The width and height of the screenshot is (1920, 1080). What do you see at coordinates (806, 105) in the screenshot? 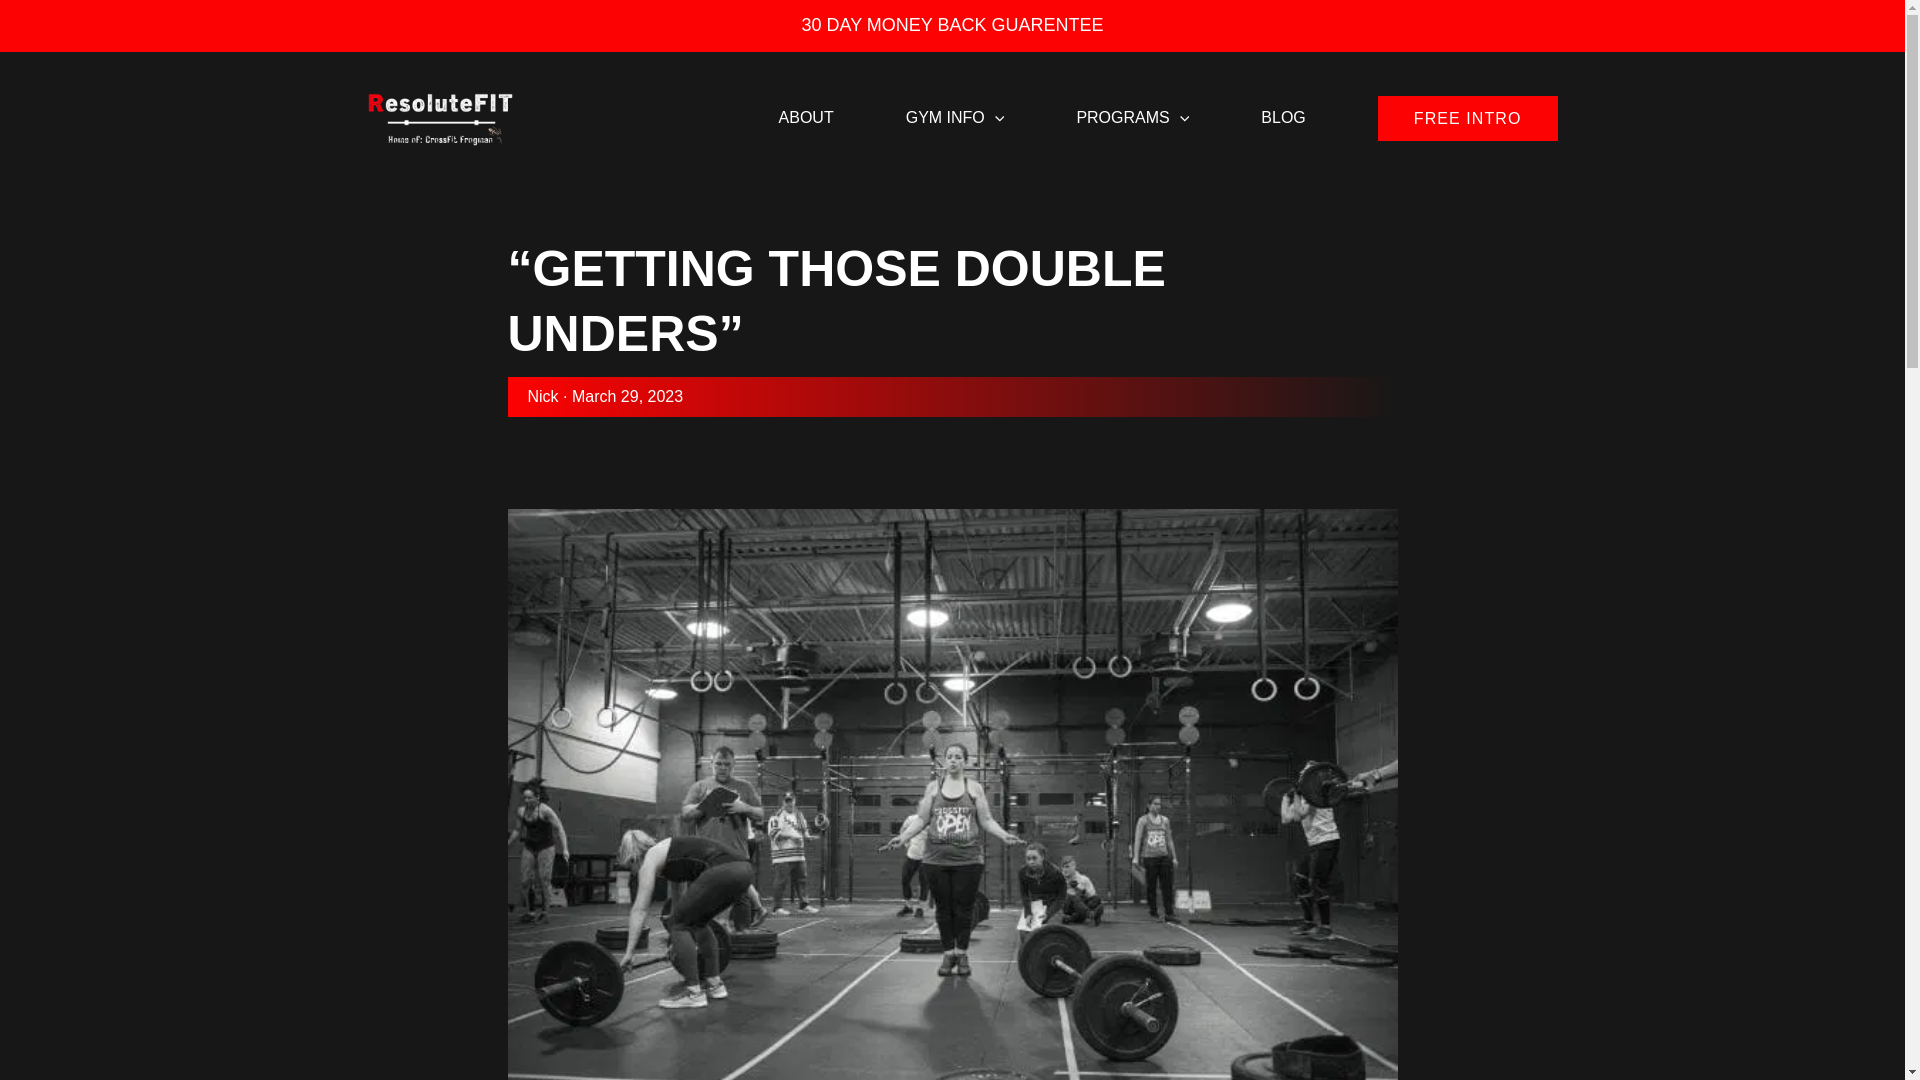
I see `ABOUT` at bounding box center [806, 105].